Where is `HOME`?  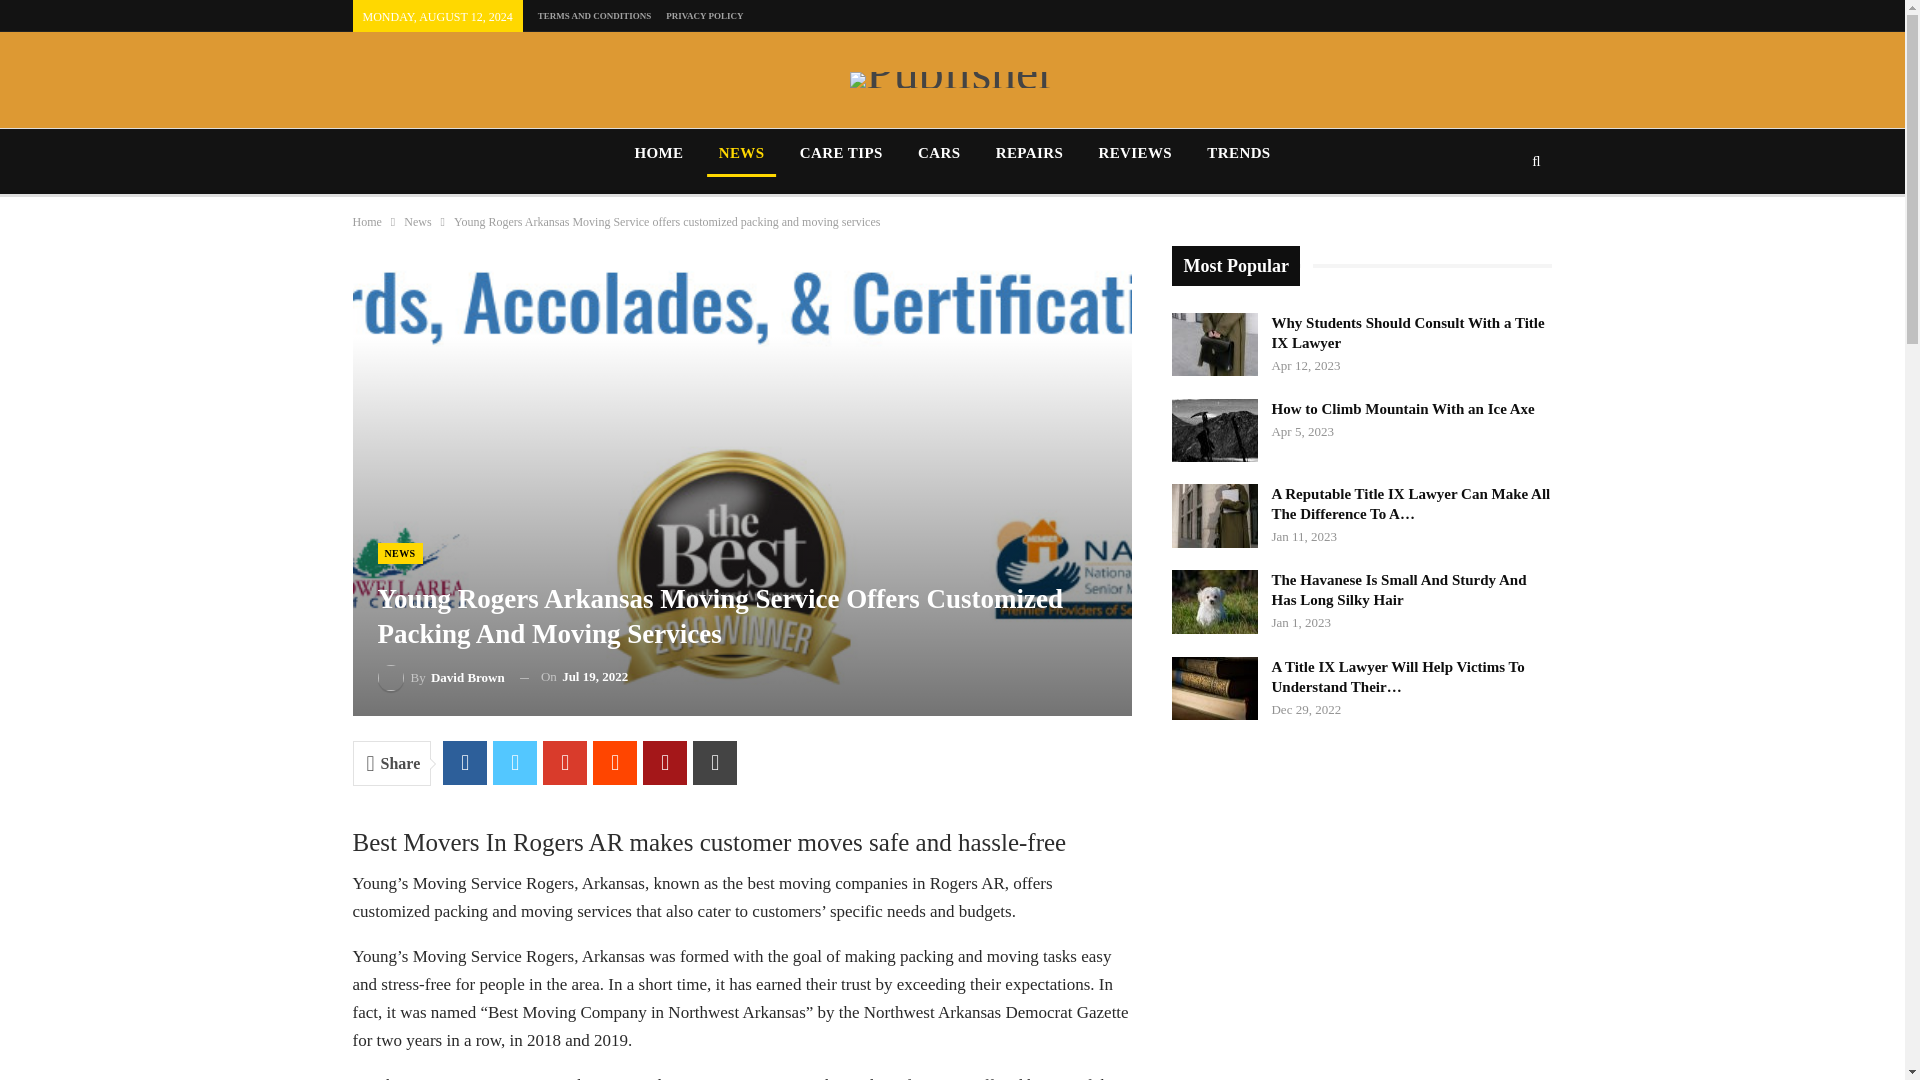 HOME is located at coordinates (658, 152).